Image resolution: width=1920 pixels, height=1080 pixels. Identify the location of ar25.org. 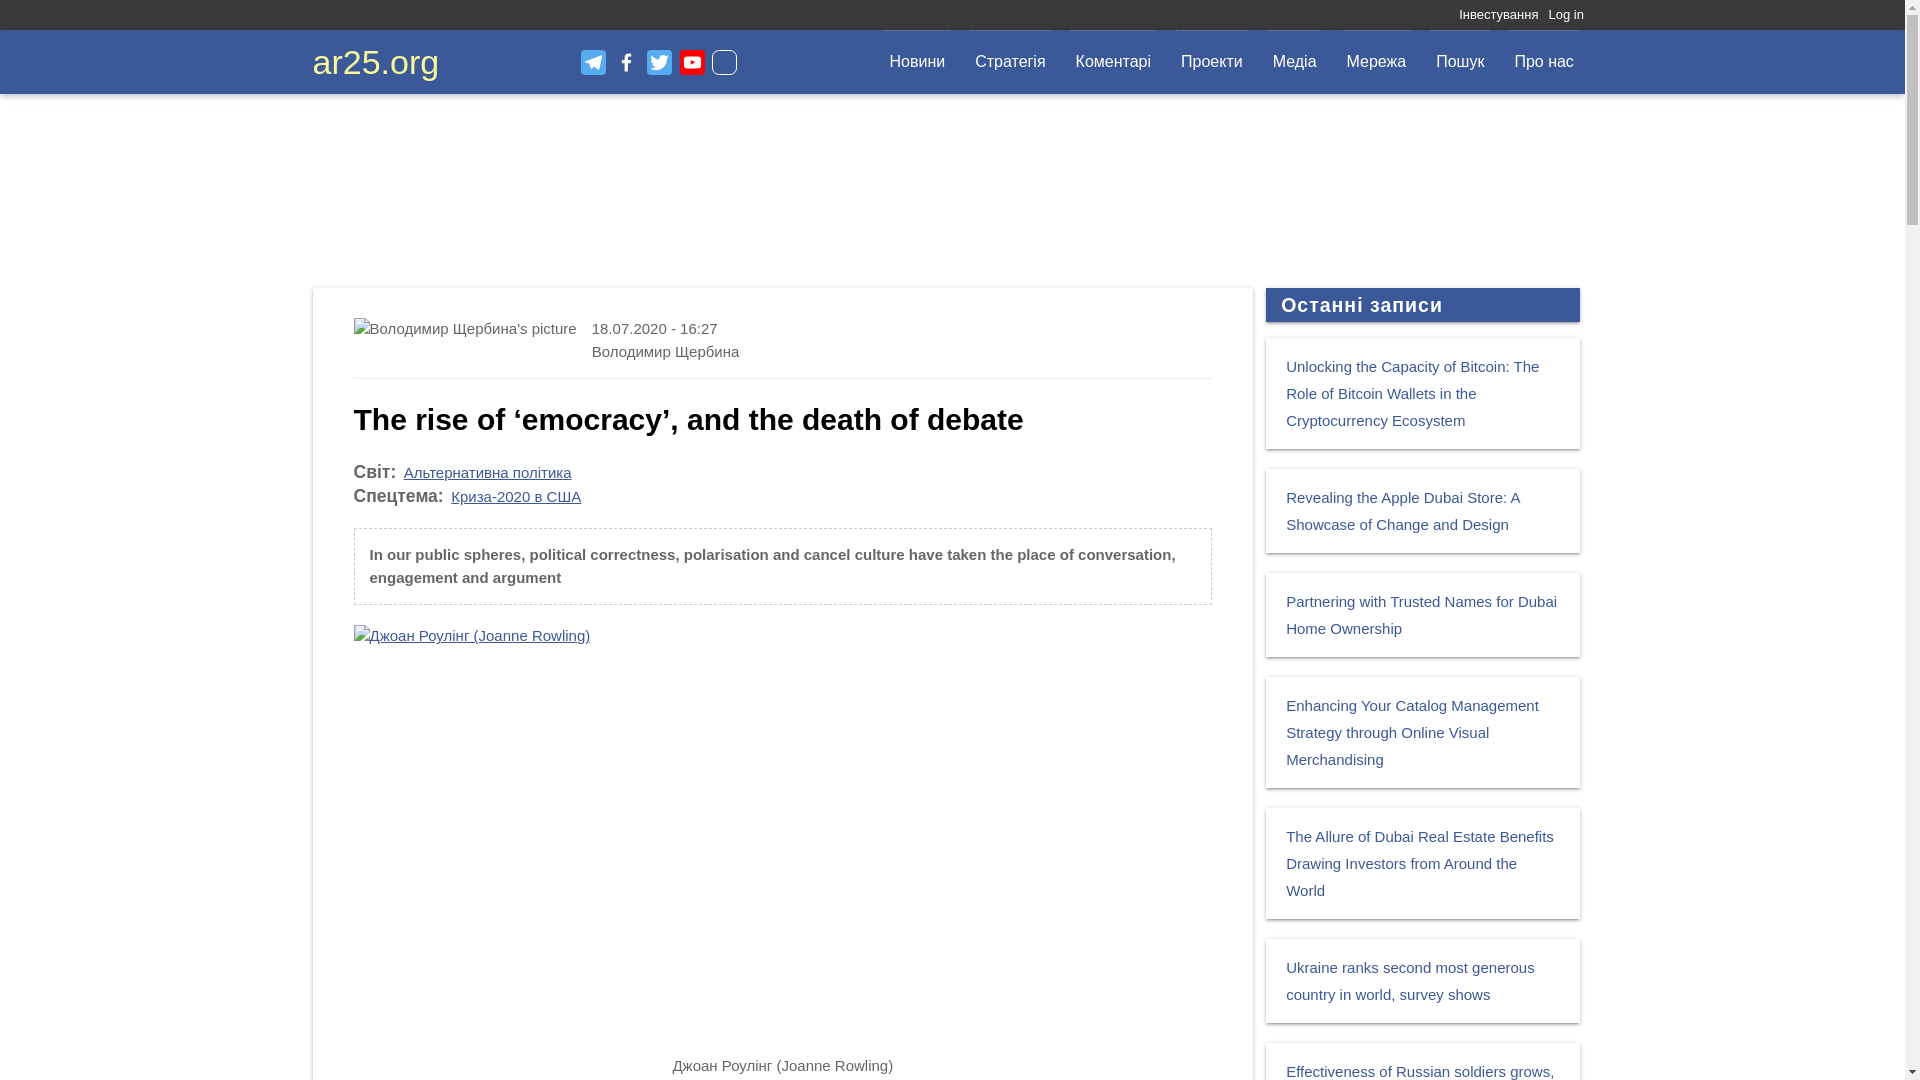
(375, 62).